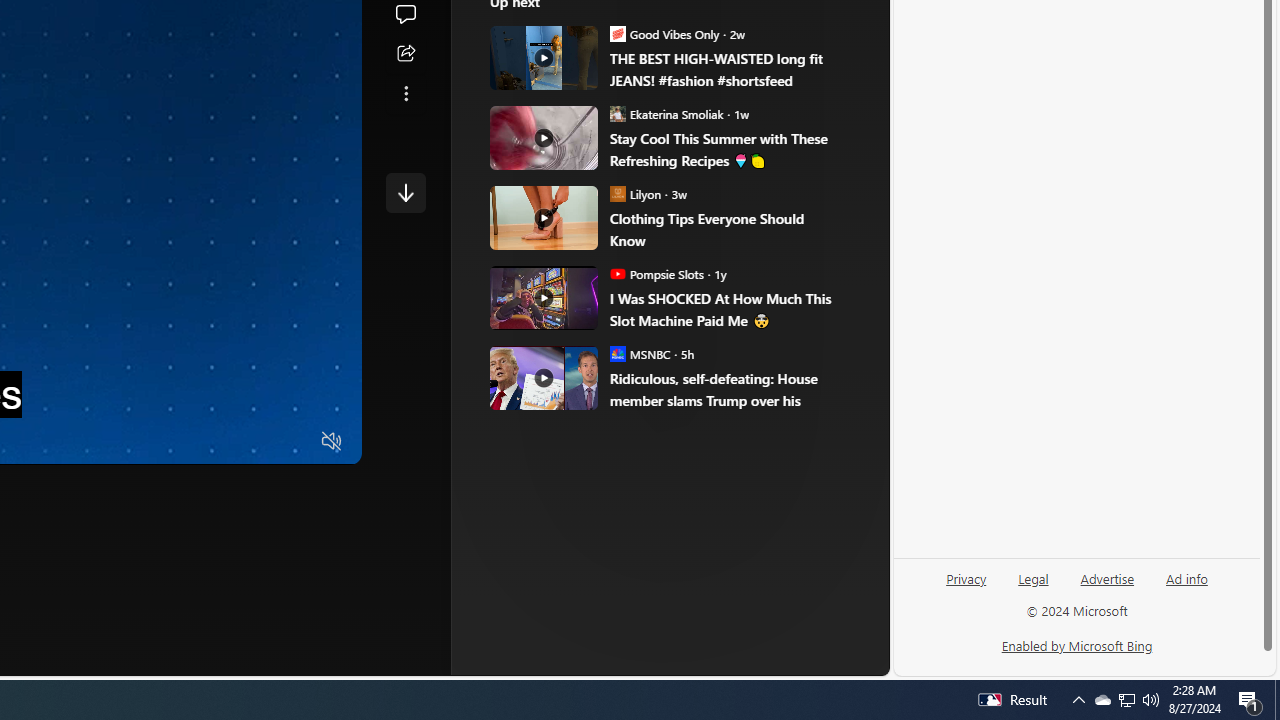  What do you see at coordinates (406, 94) in the screenshot?
I see `Class: at-item detail-page` at bounding box center [406, 94].